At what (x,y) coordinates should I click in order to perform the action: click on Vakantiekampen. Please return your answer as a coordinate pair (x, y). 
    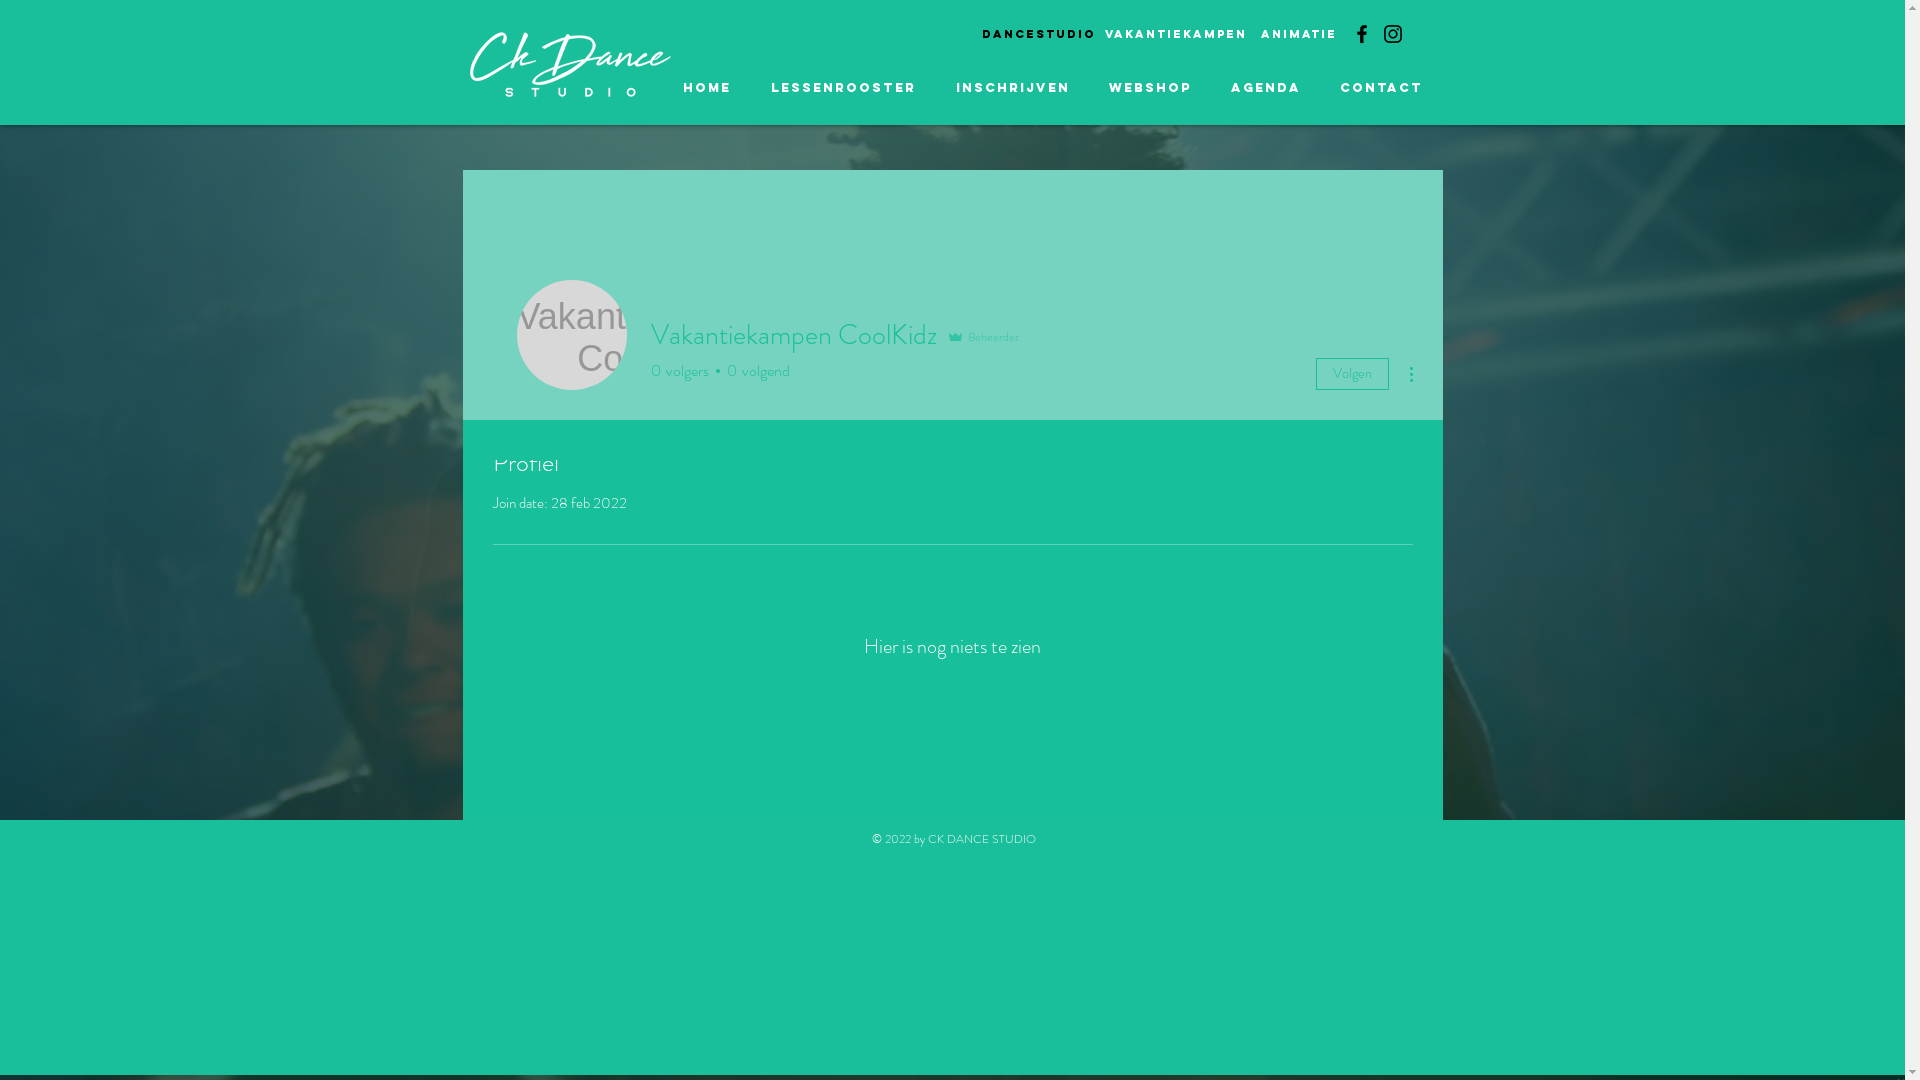
    Looking at the image, I should click on (1175, 34).